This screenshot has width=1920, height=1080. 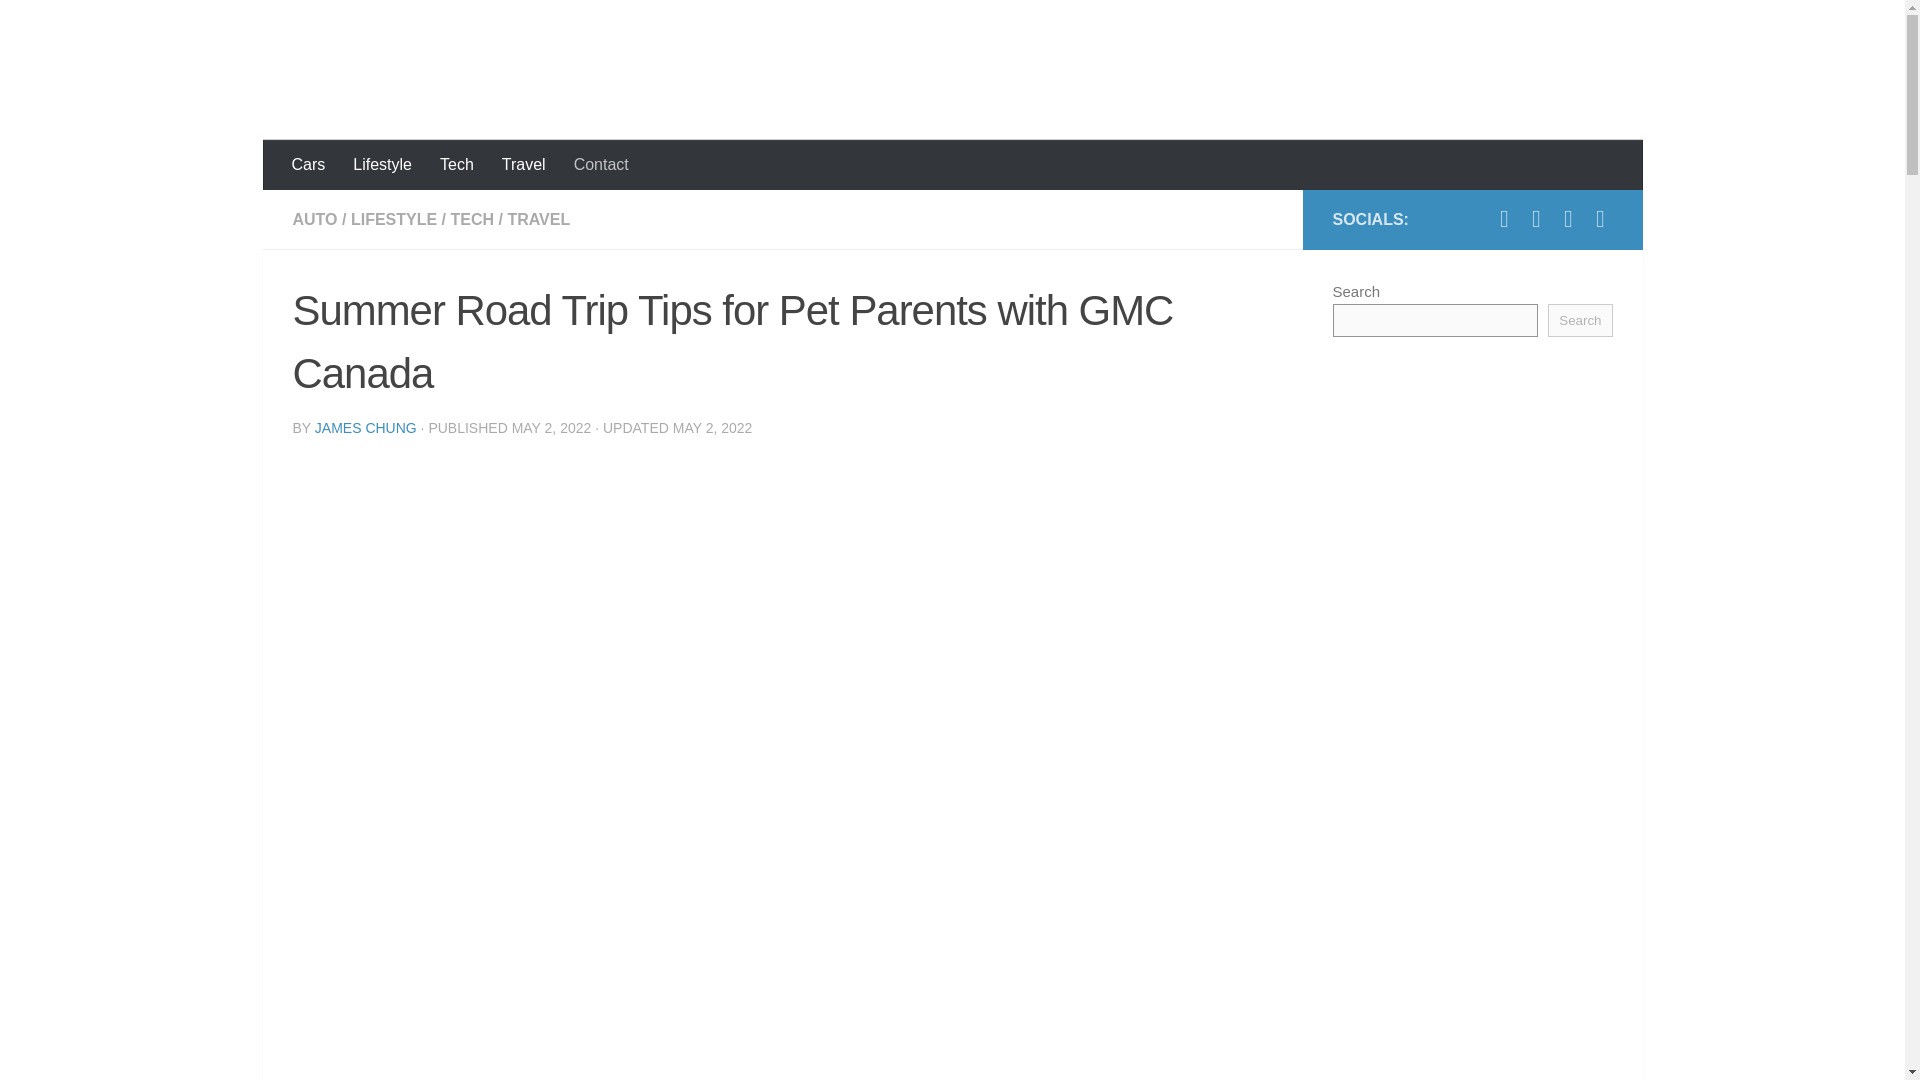 What do you see at coordinates (602, 165) in the screenshot?
I see `Contact` at bounding box center [602, 165].